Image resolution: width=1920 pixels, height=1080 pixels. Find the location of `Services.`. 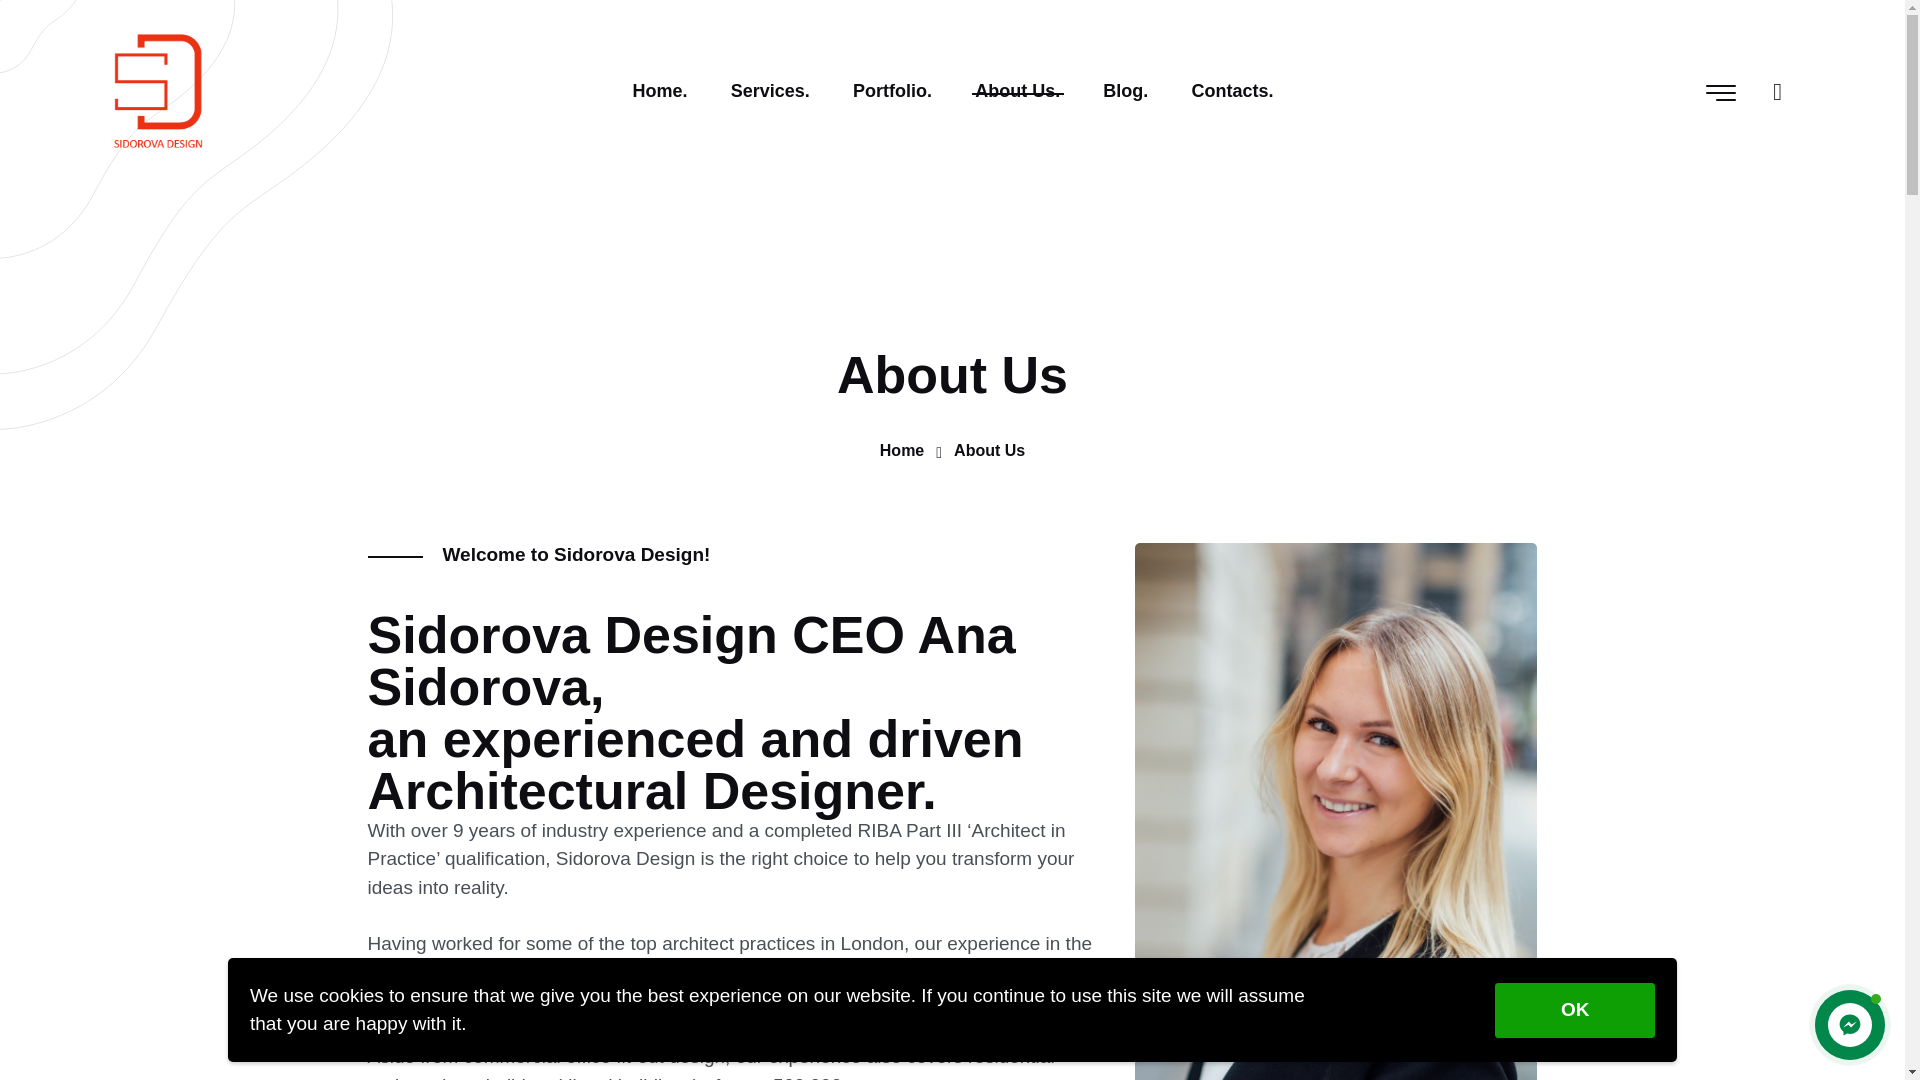

Services. is located at coordinates (770, 91).